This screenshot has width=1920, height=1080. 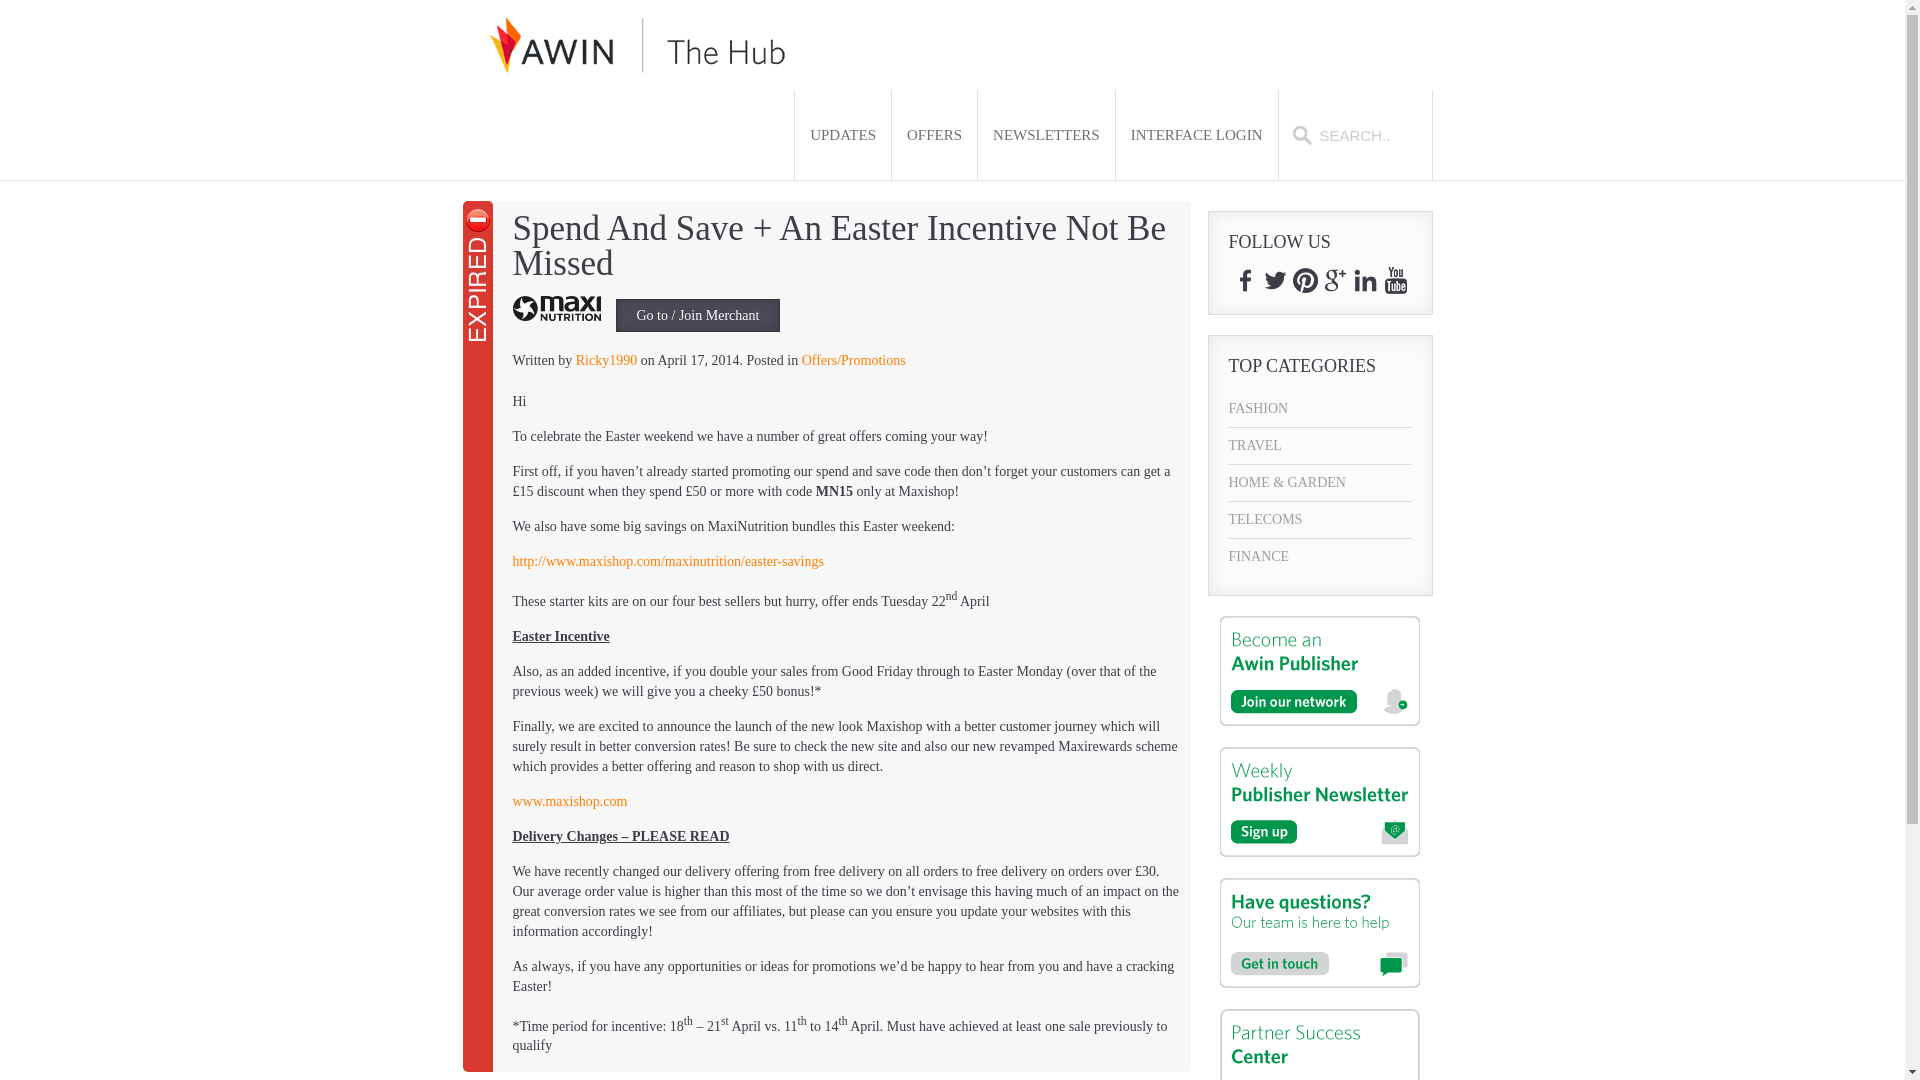 I want to click on OFFERS, so click(x=934, y=135).